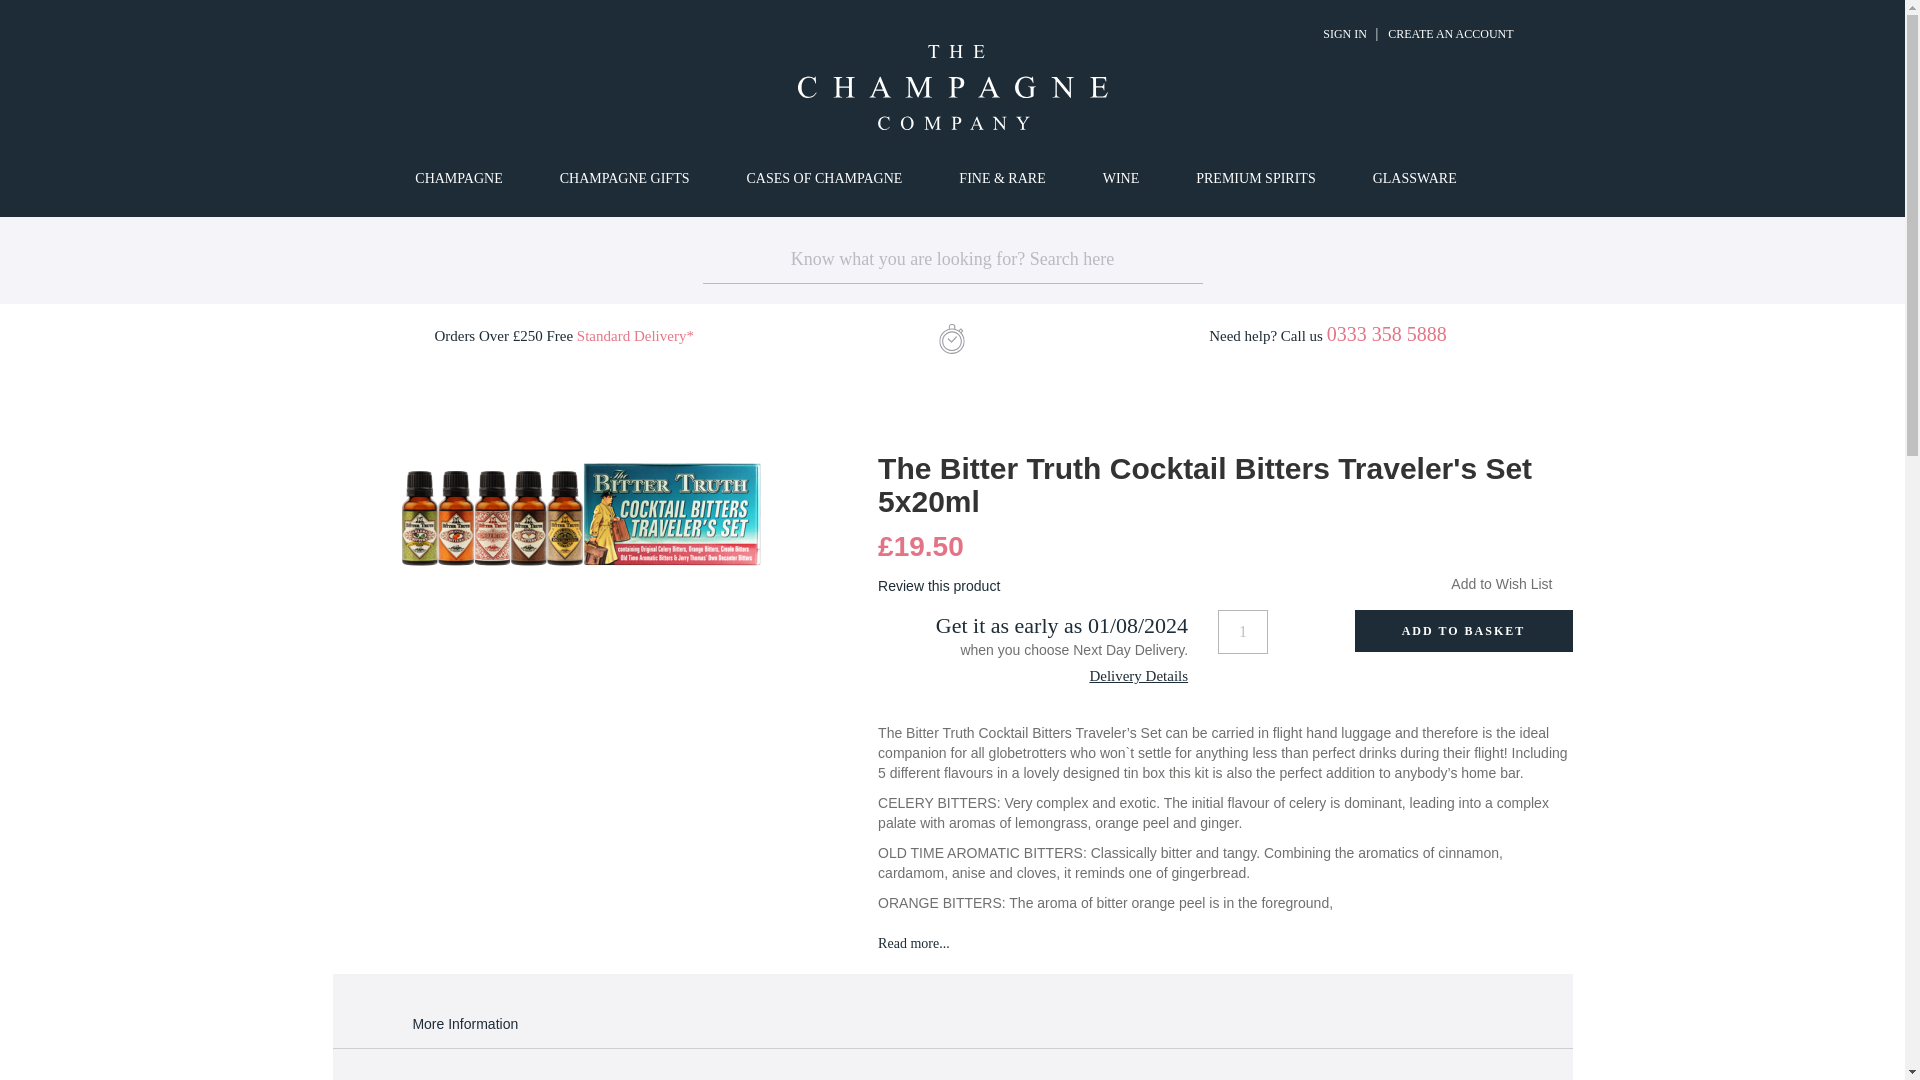 The width and height of the screenshot is (1920, 1080). I want to click on CHAMPAGNE, so click(462, 178).